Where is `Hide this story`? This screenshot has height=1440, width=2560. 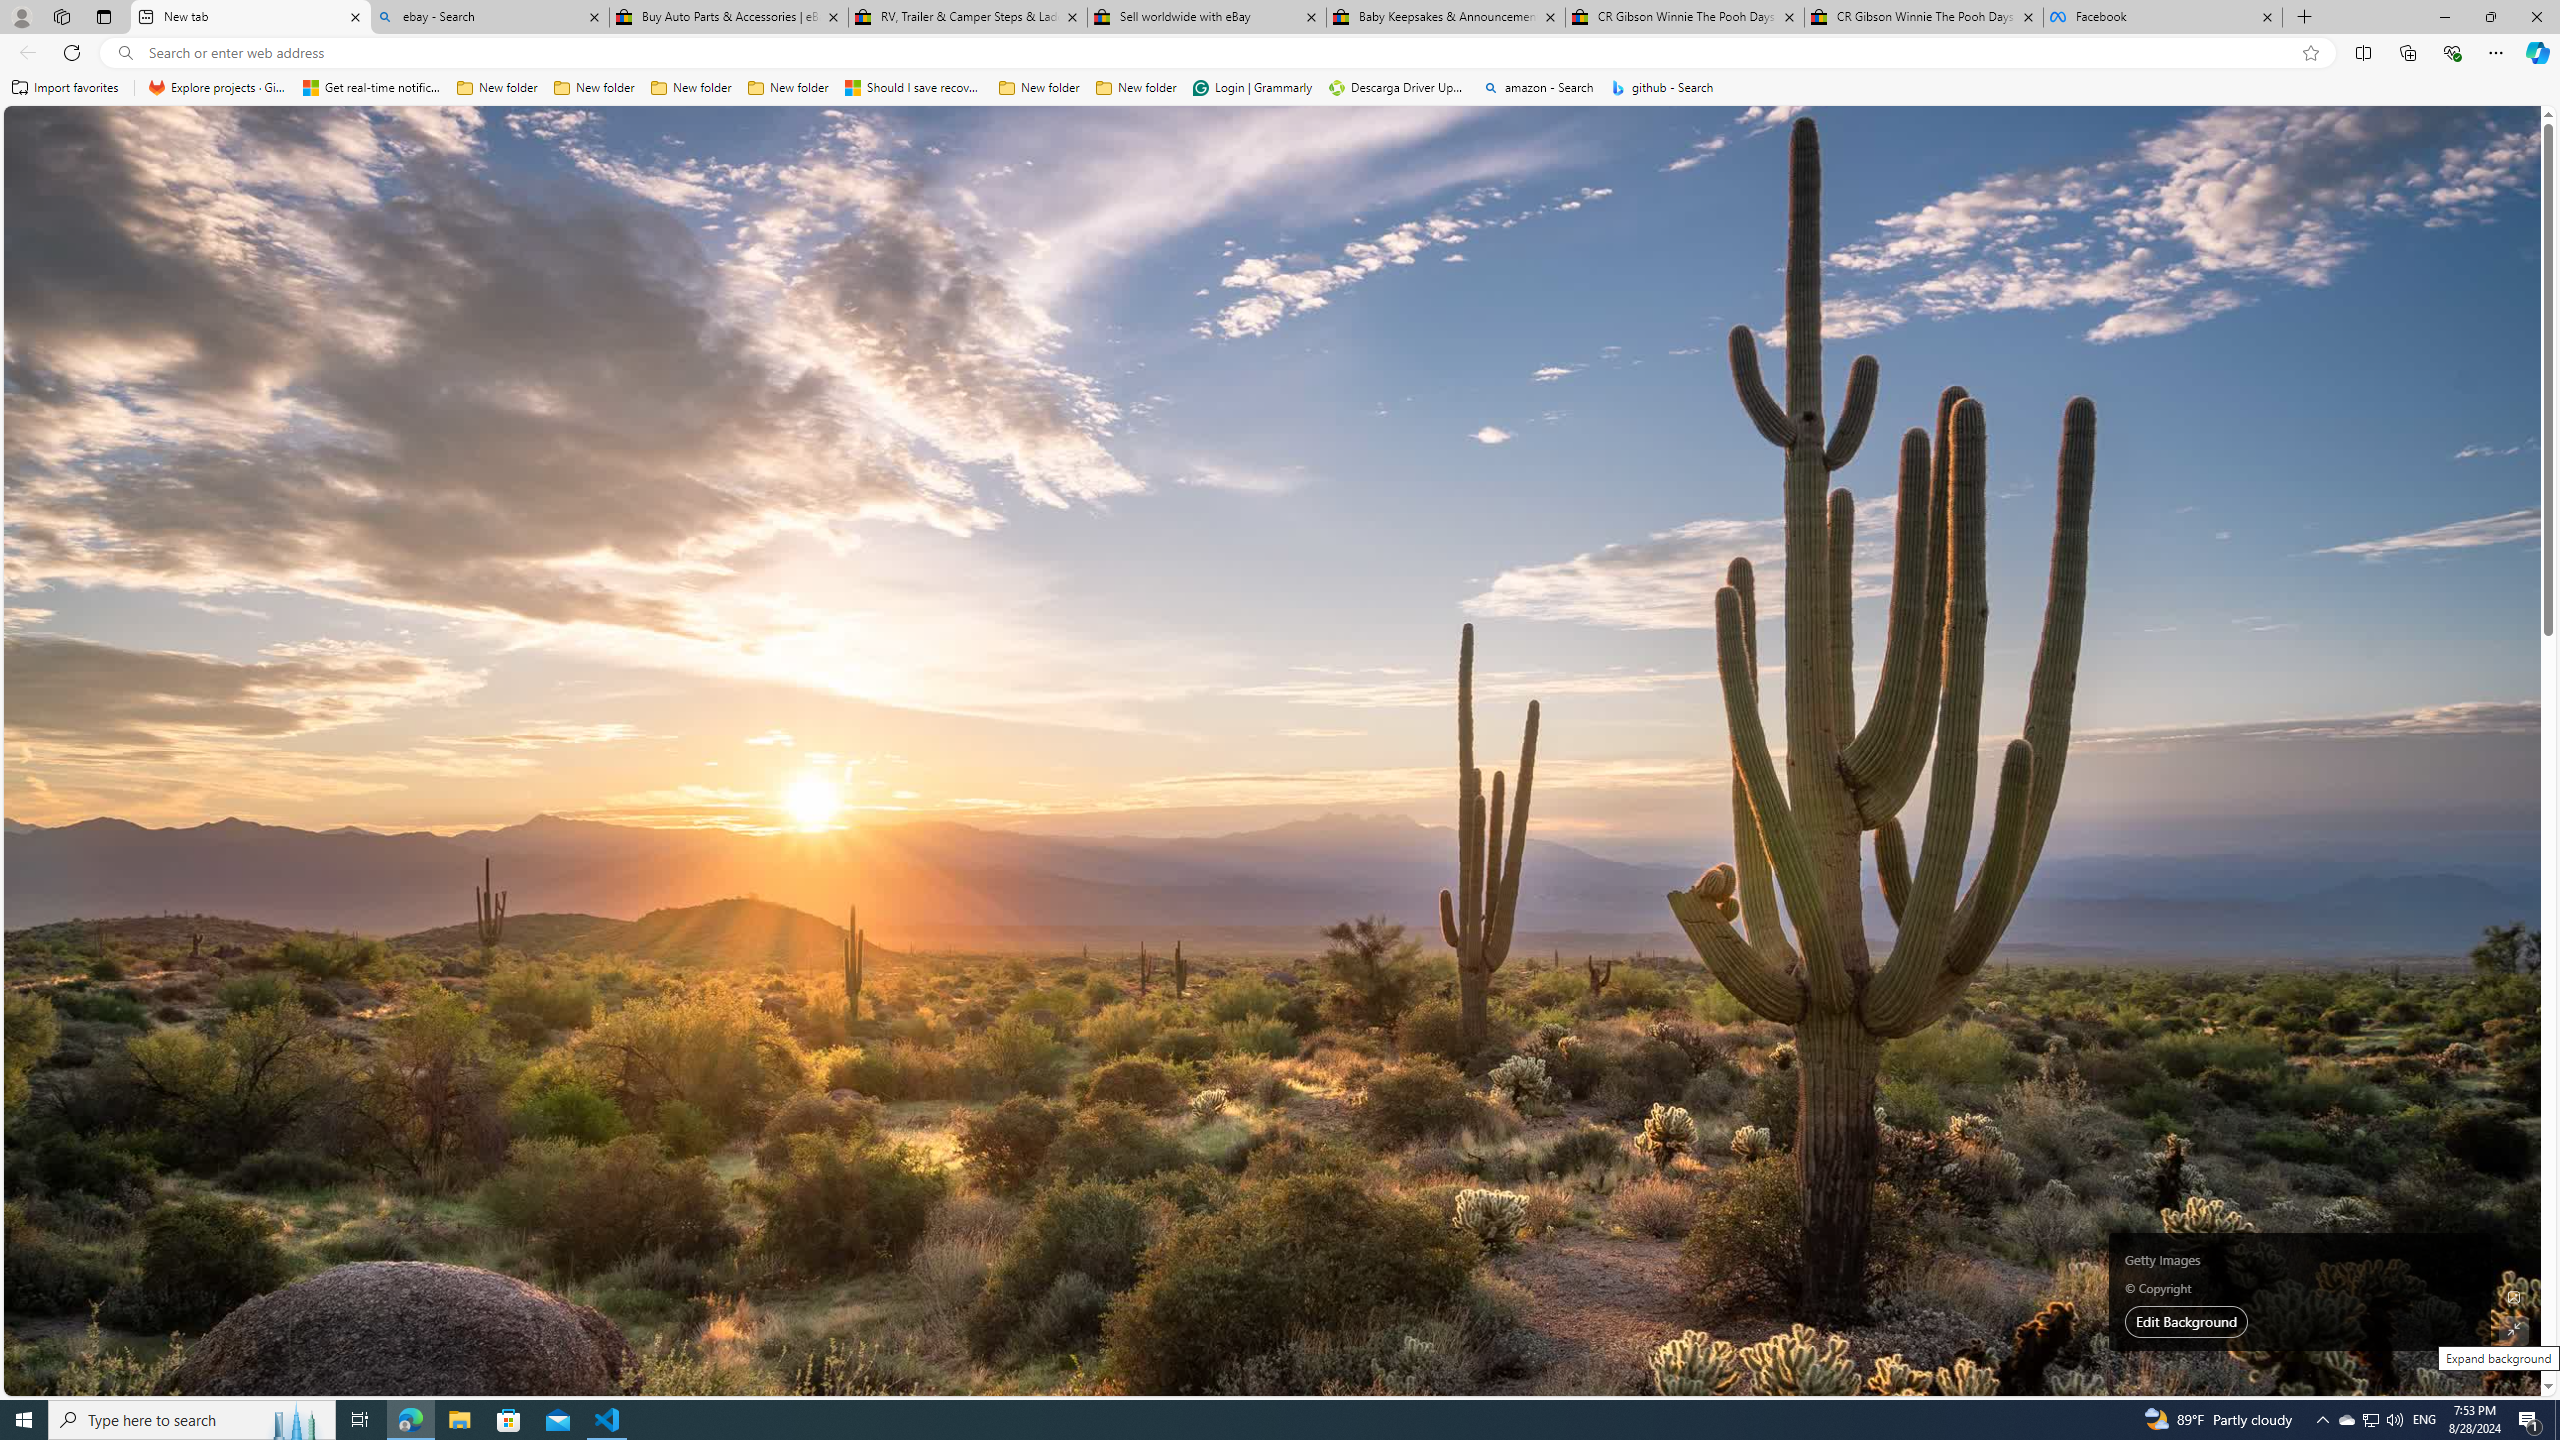 Hide this story is located at coordinates (1362, 316).